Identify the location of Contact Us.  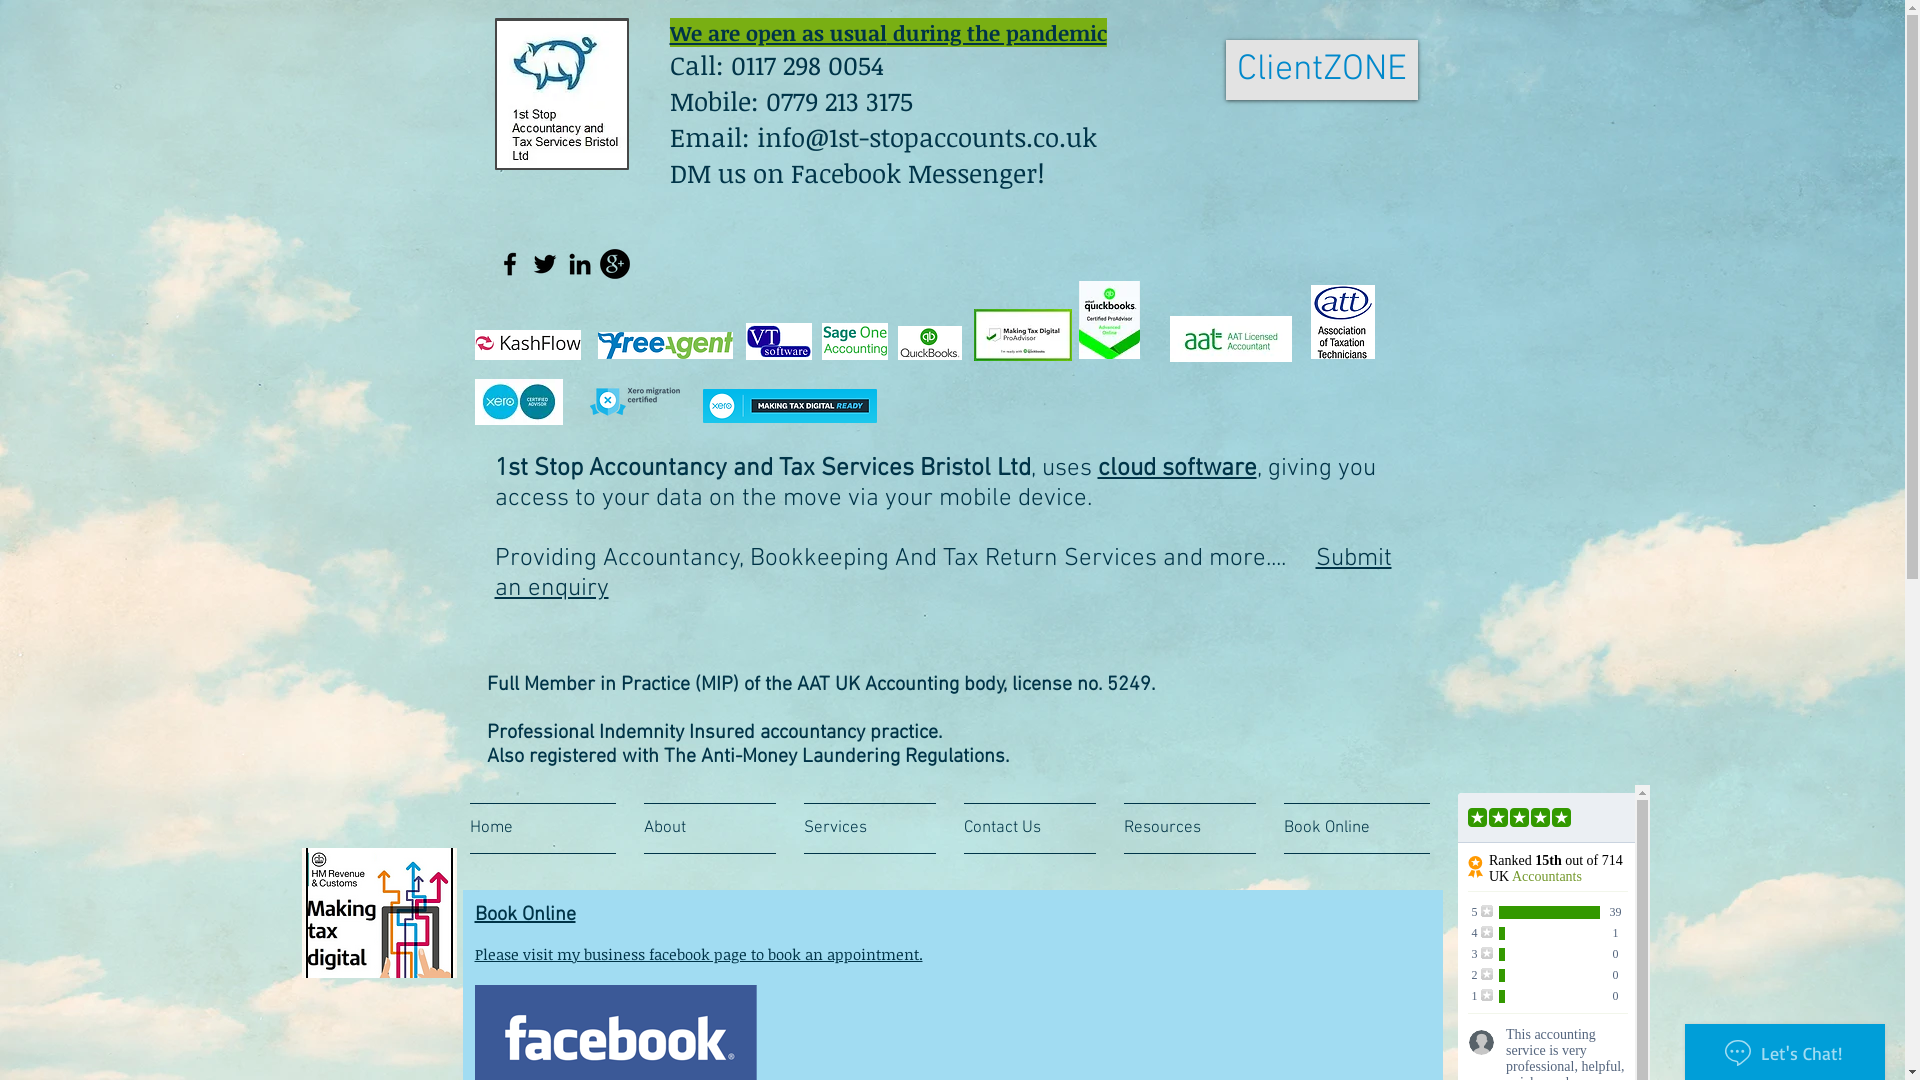
(1030, 828).